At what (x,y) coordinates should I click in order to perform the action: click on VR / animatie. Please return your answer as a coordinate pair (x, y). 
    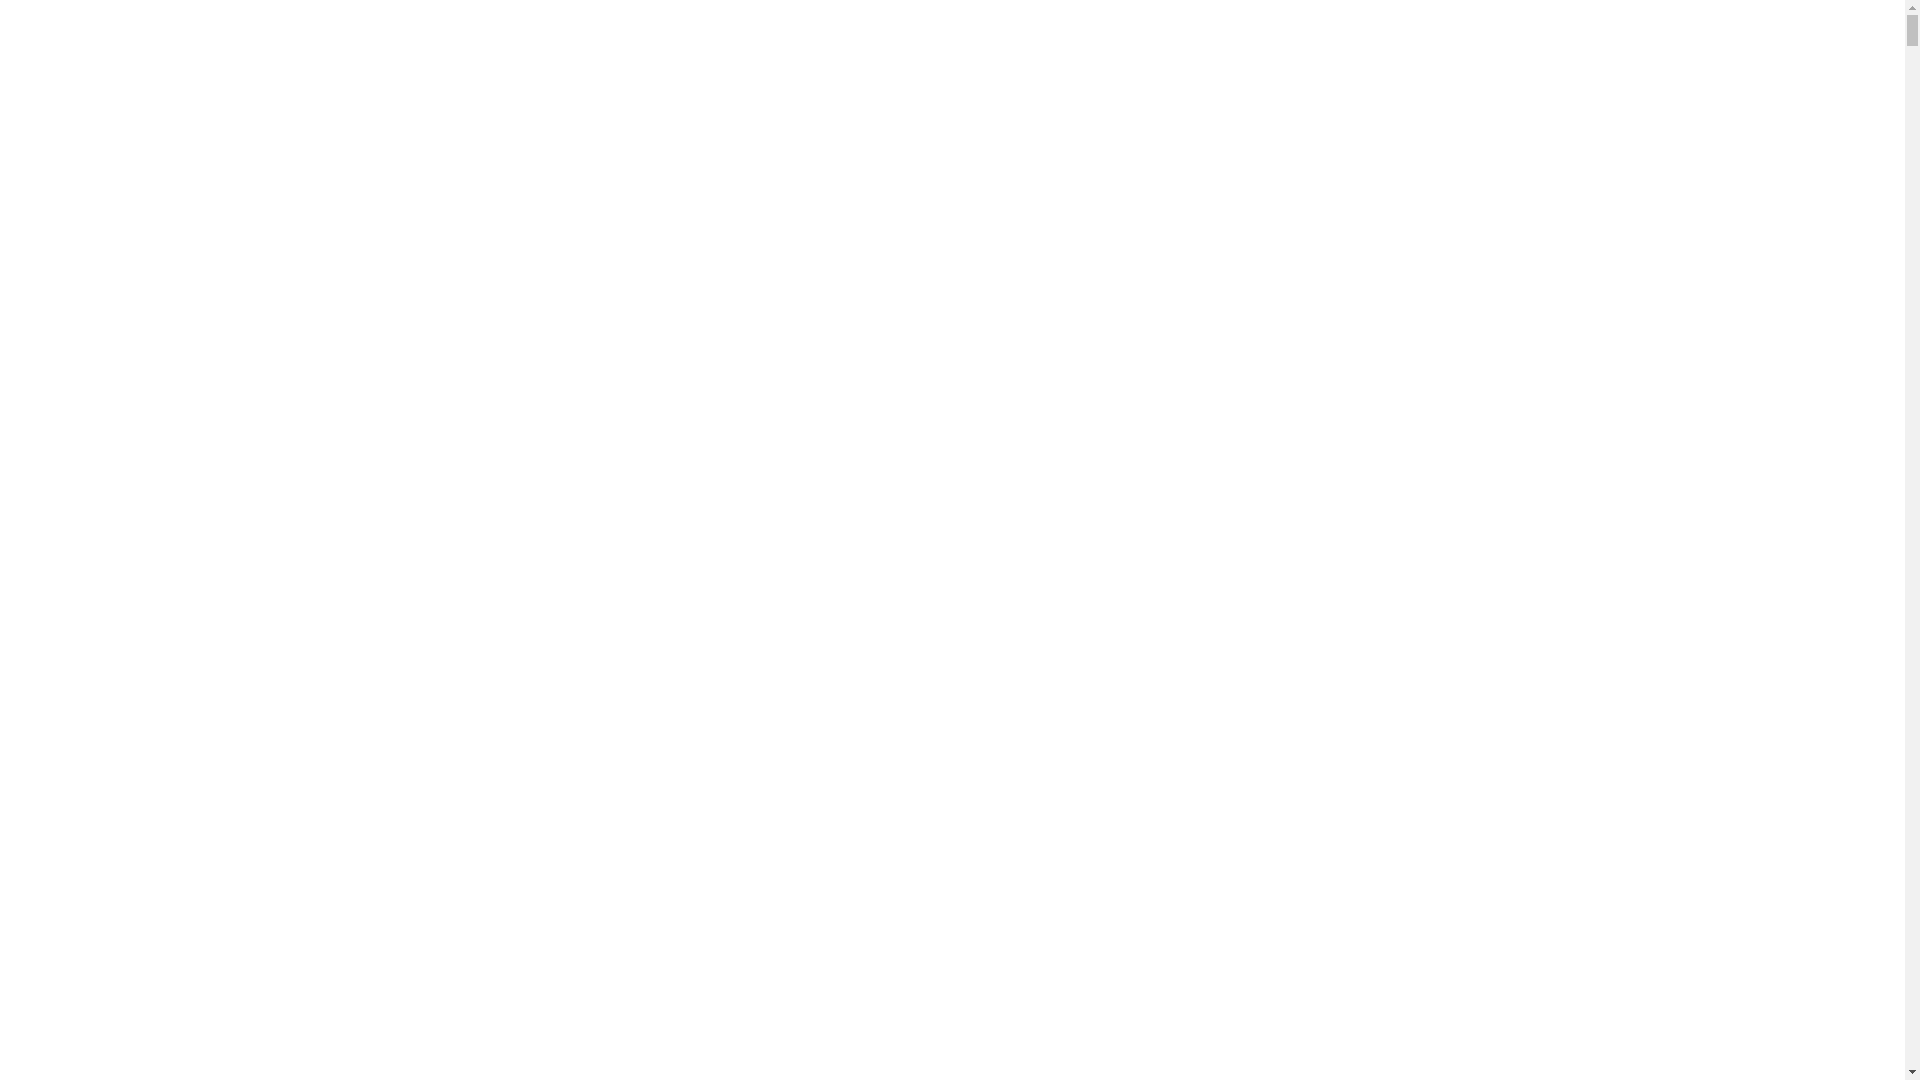
    Looking at the image, I should click on (1784, 50).